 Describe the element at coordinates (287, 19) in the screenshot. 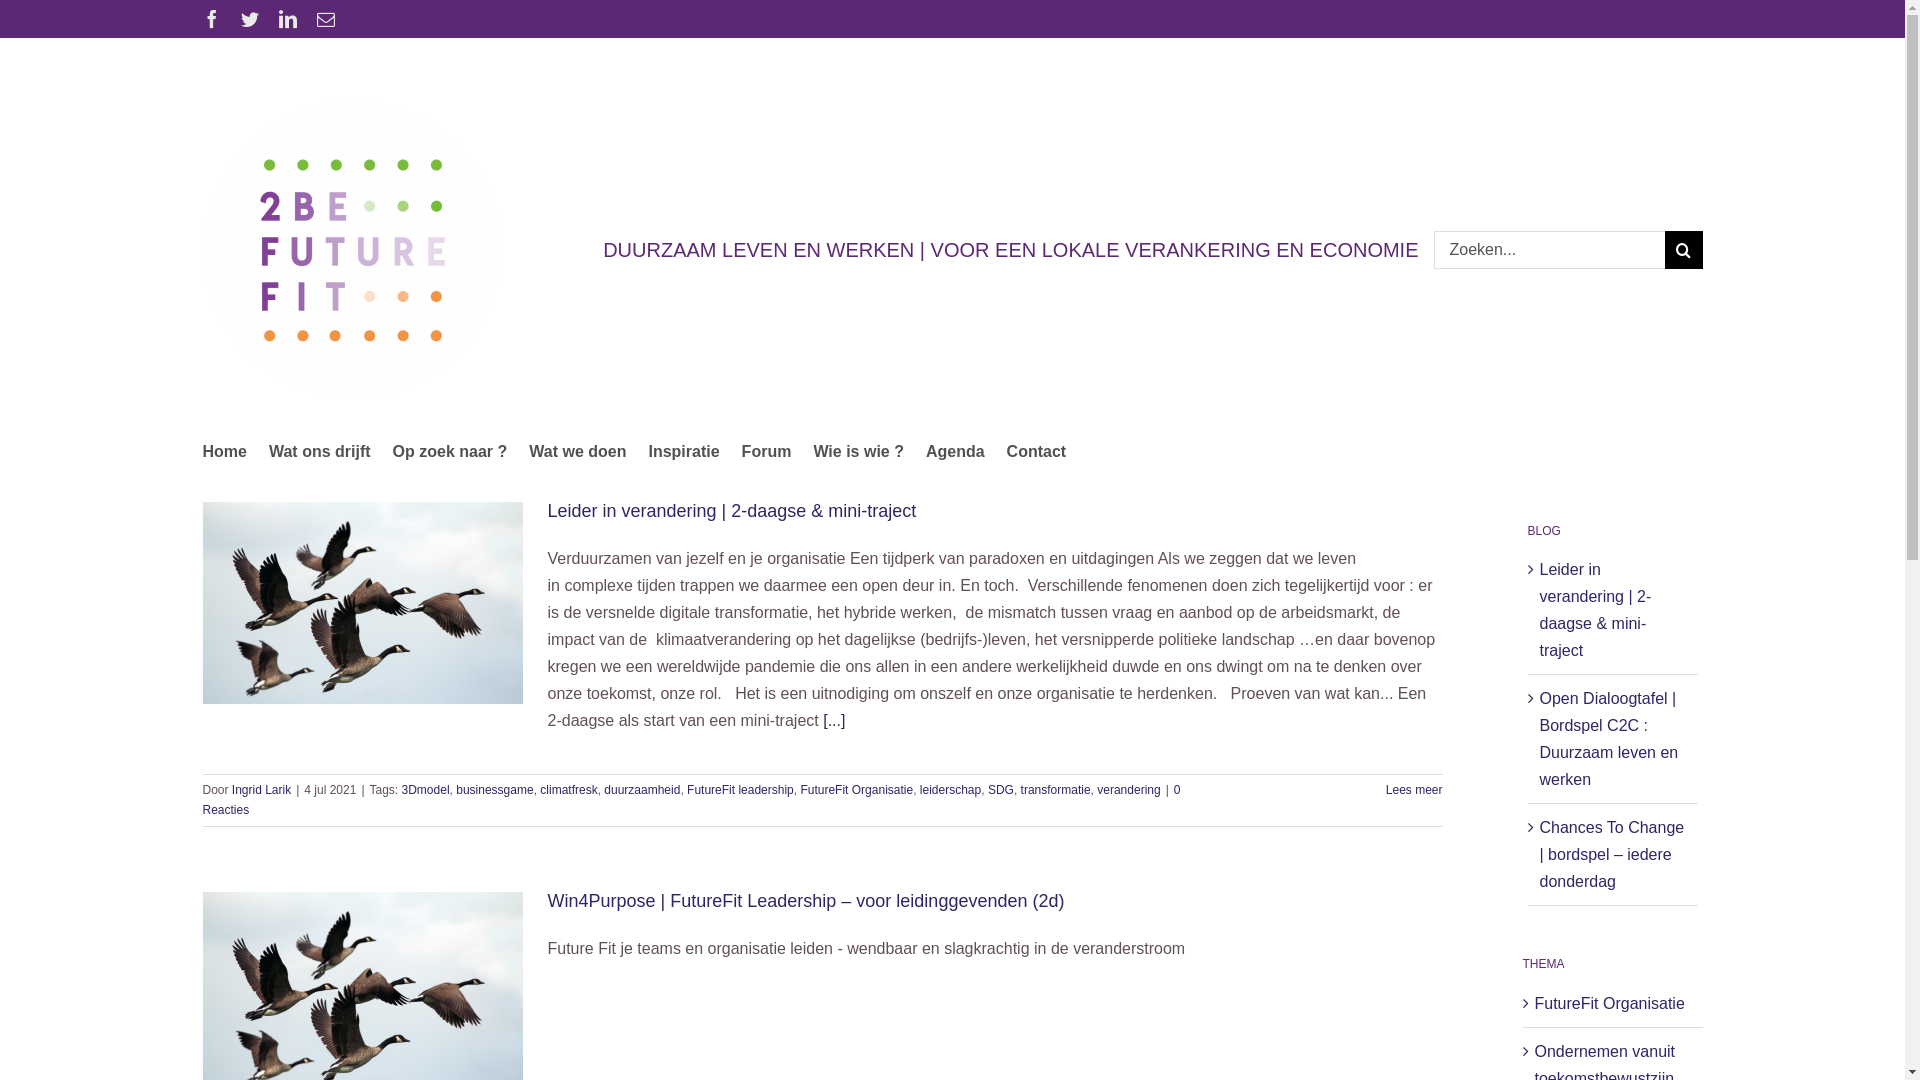

I see `LinkedIn` at that location.